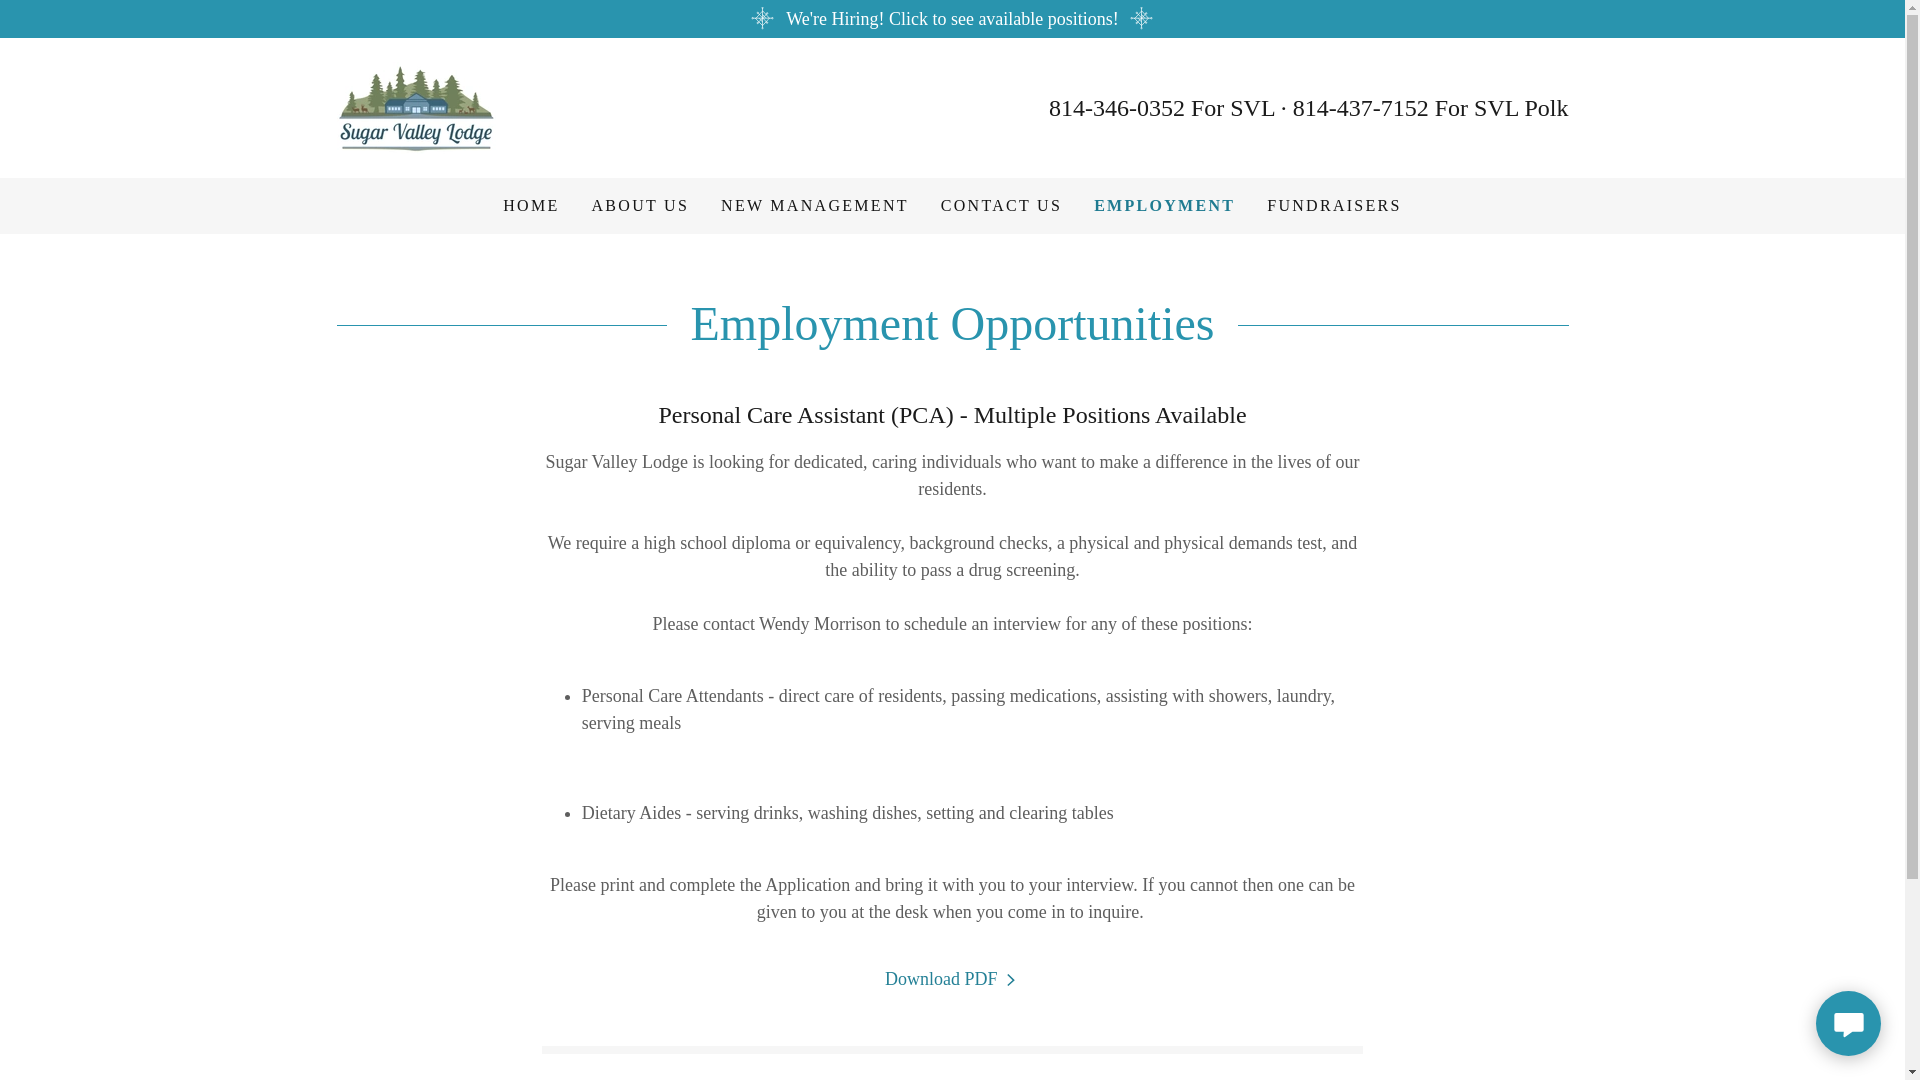 The image size is (1920, 1080). Describe the element at coordinates (1360, 108) in the screenshot. I see `814-437-7152` at that location.